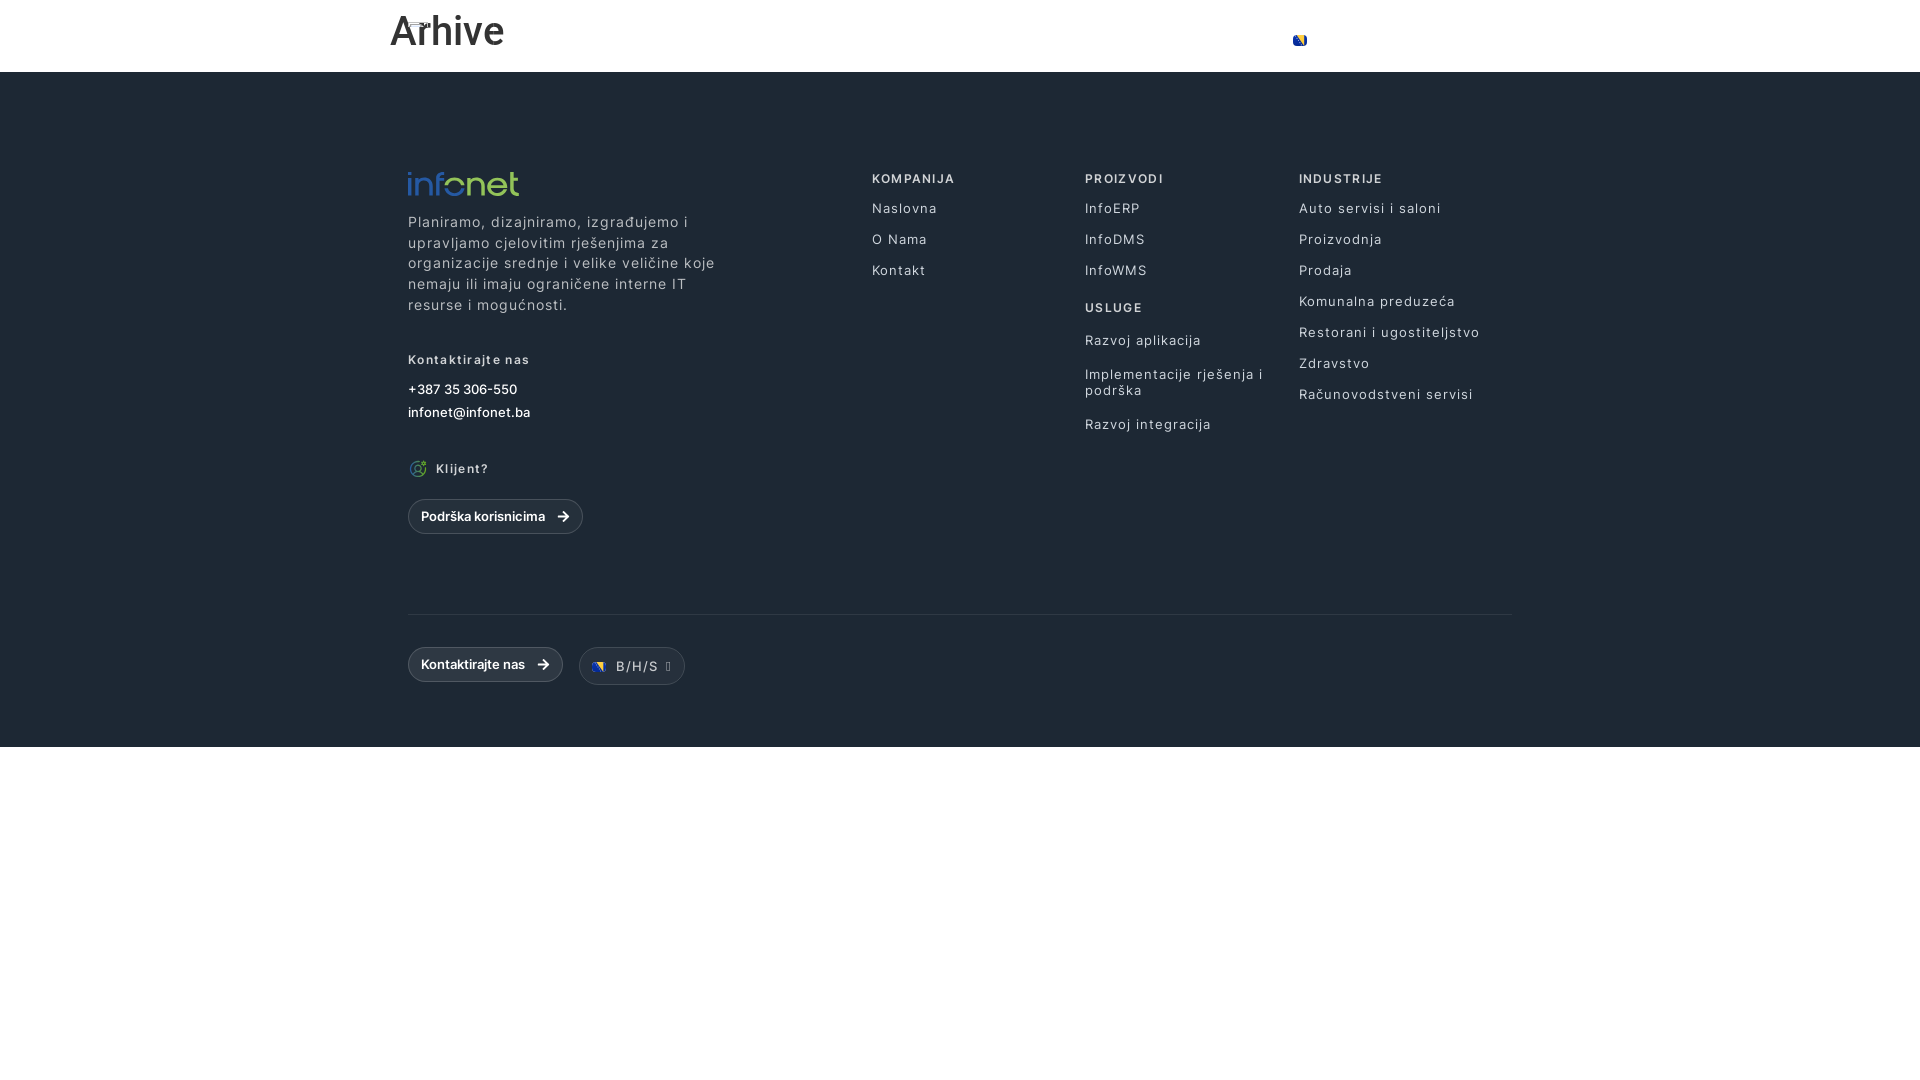  Describe the element at coordinates (978, 240) in the screenshot. I see `O Nama` at that location.